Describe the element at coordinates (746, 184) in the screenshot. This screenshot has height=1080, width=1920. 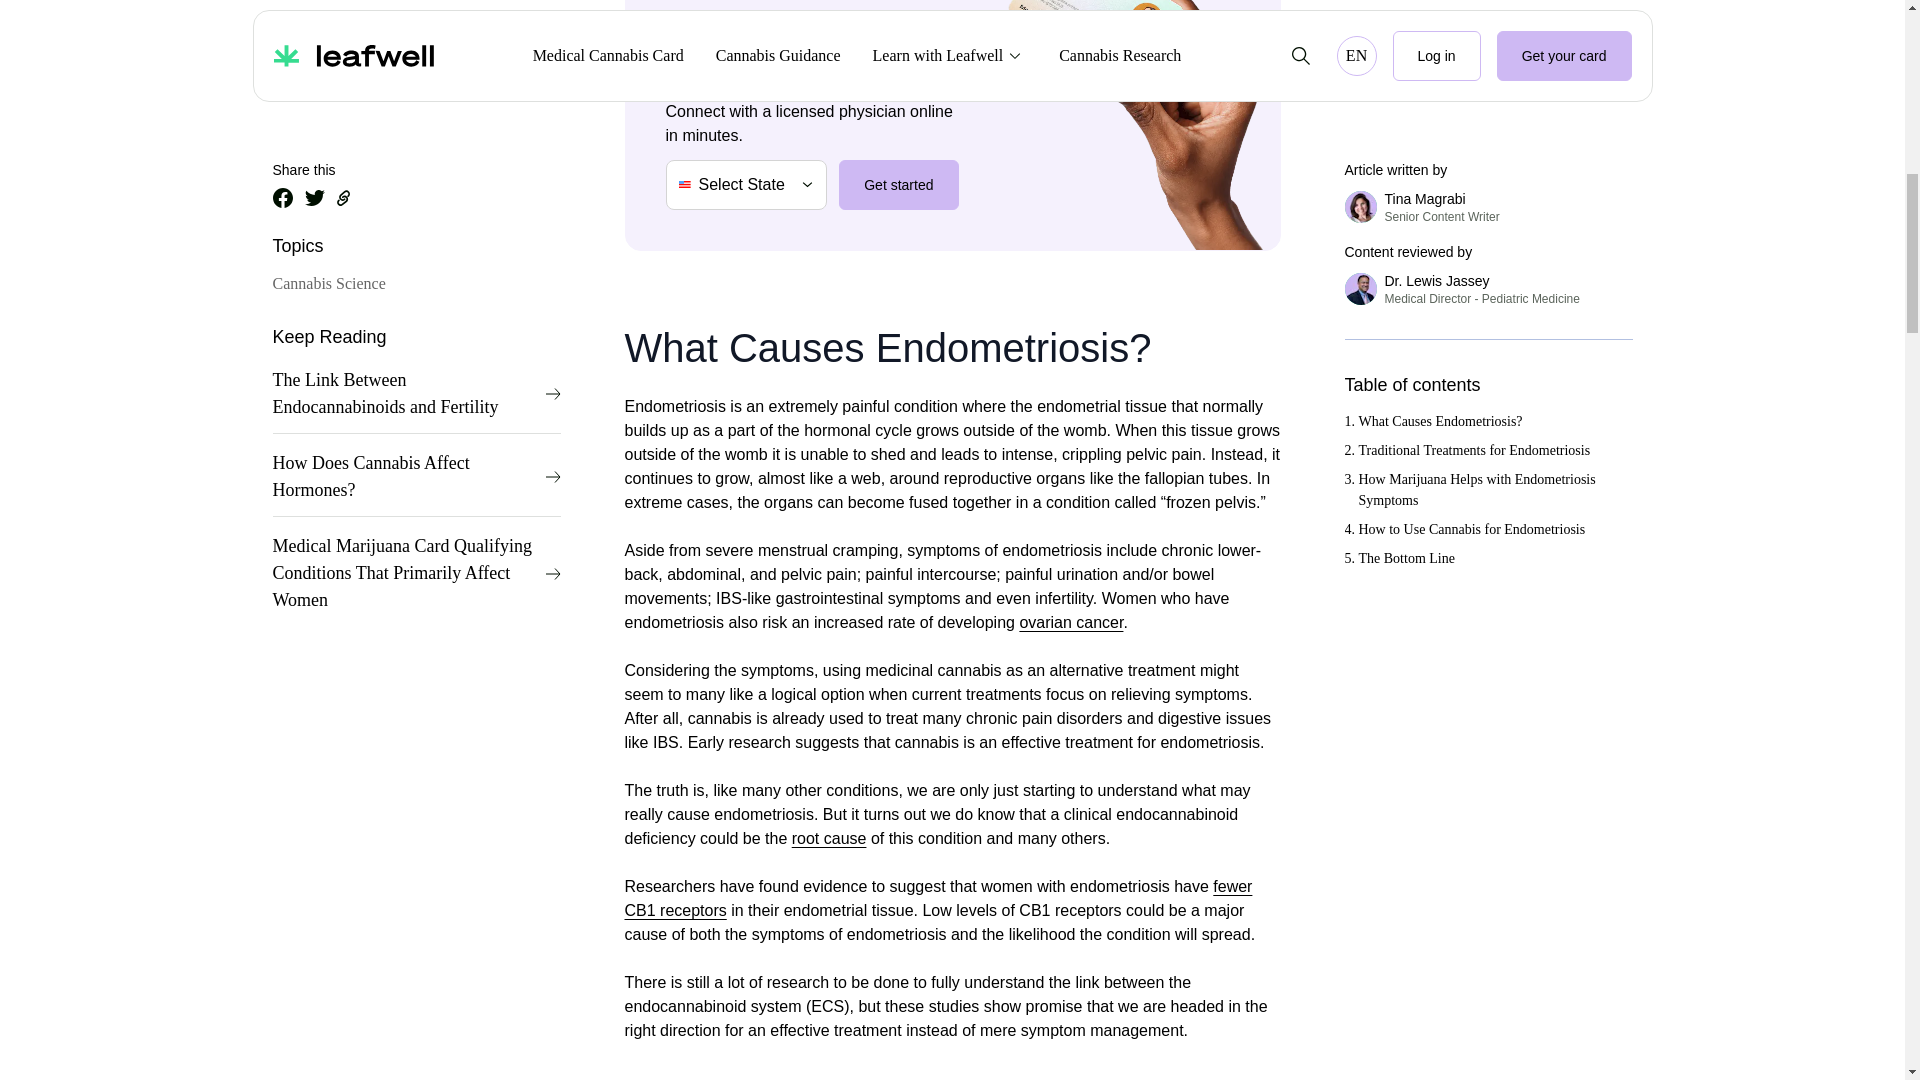
I see `Select State` at that location.